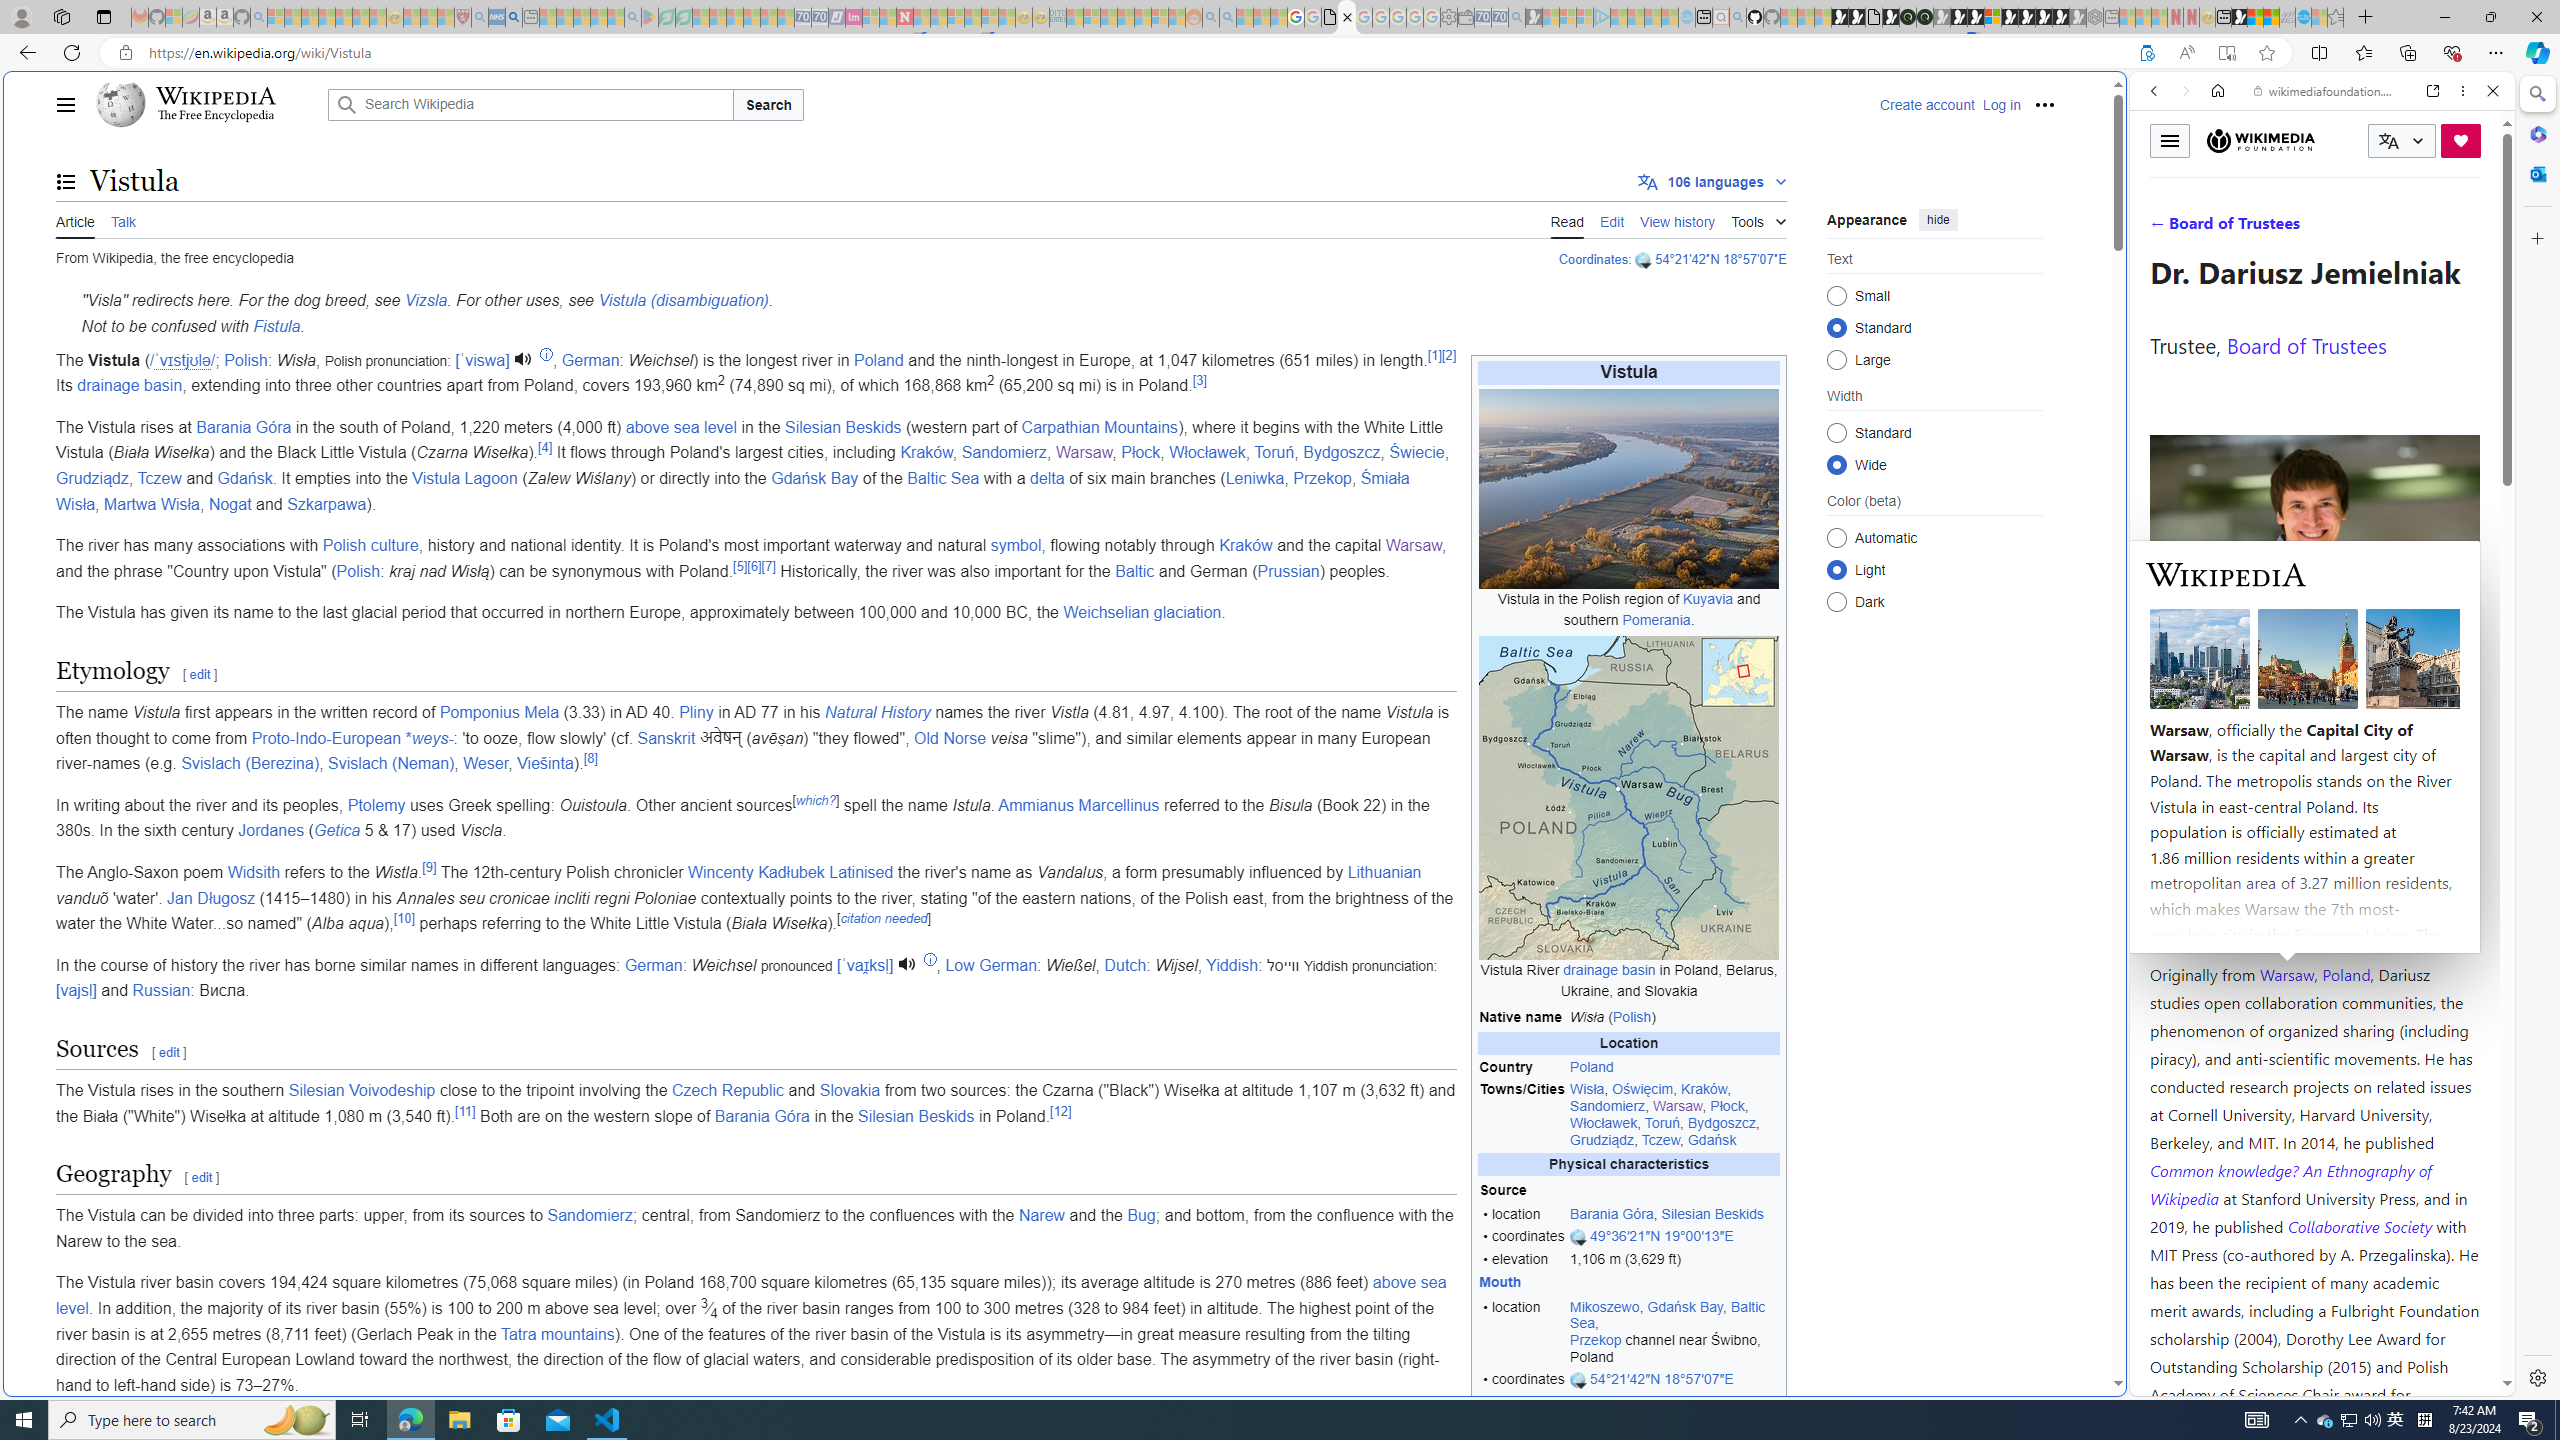 The width and height of the screenshot is (2560, 1440). Describe the element at coordinates (751, 1296) in the screenshot. I see `above sea level` at that location.